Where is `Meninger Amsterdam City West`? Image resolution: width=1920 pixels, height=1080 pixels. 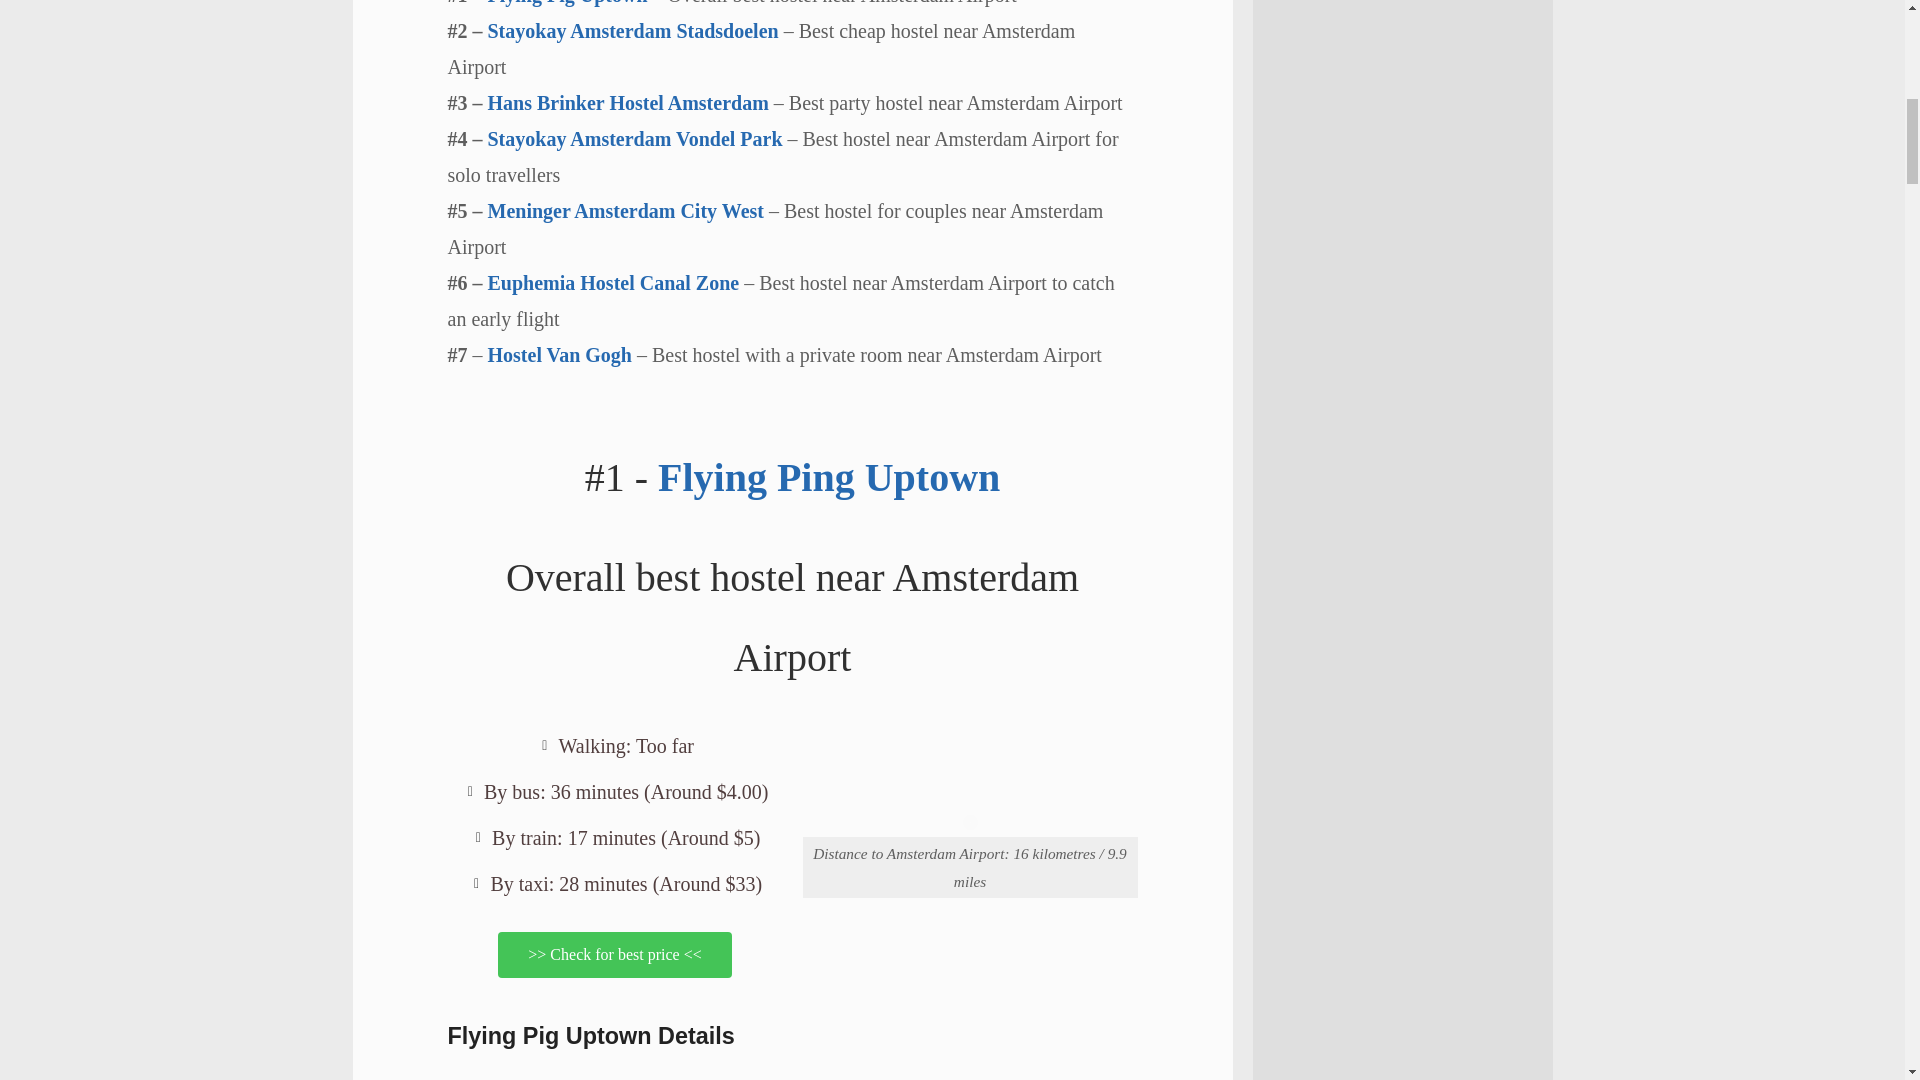
Meninger Amsterdam City West is located at coordinates (628, 210).